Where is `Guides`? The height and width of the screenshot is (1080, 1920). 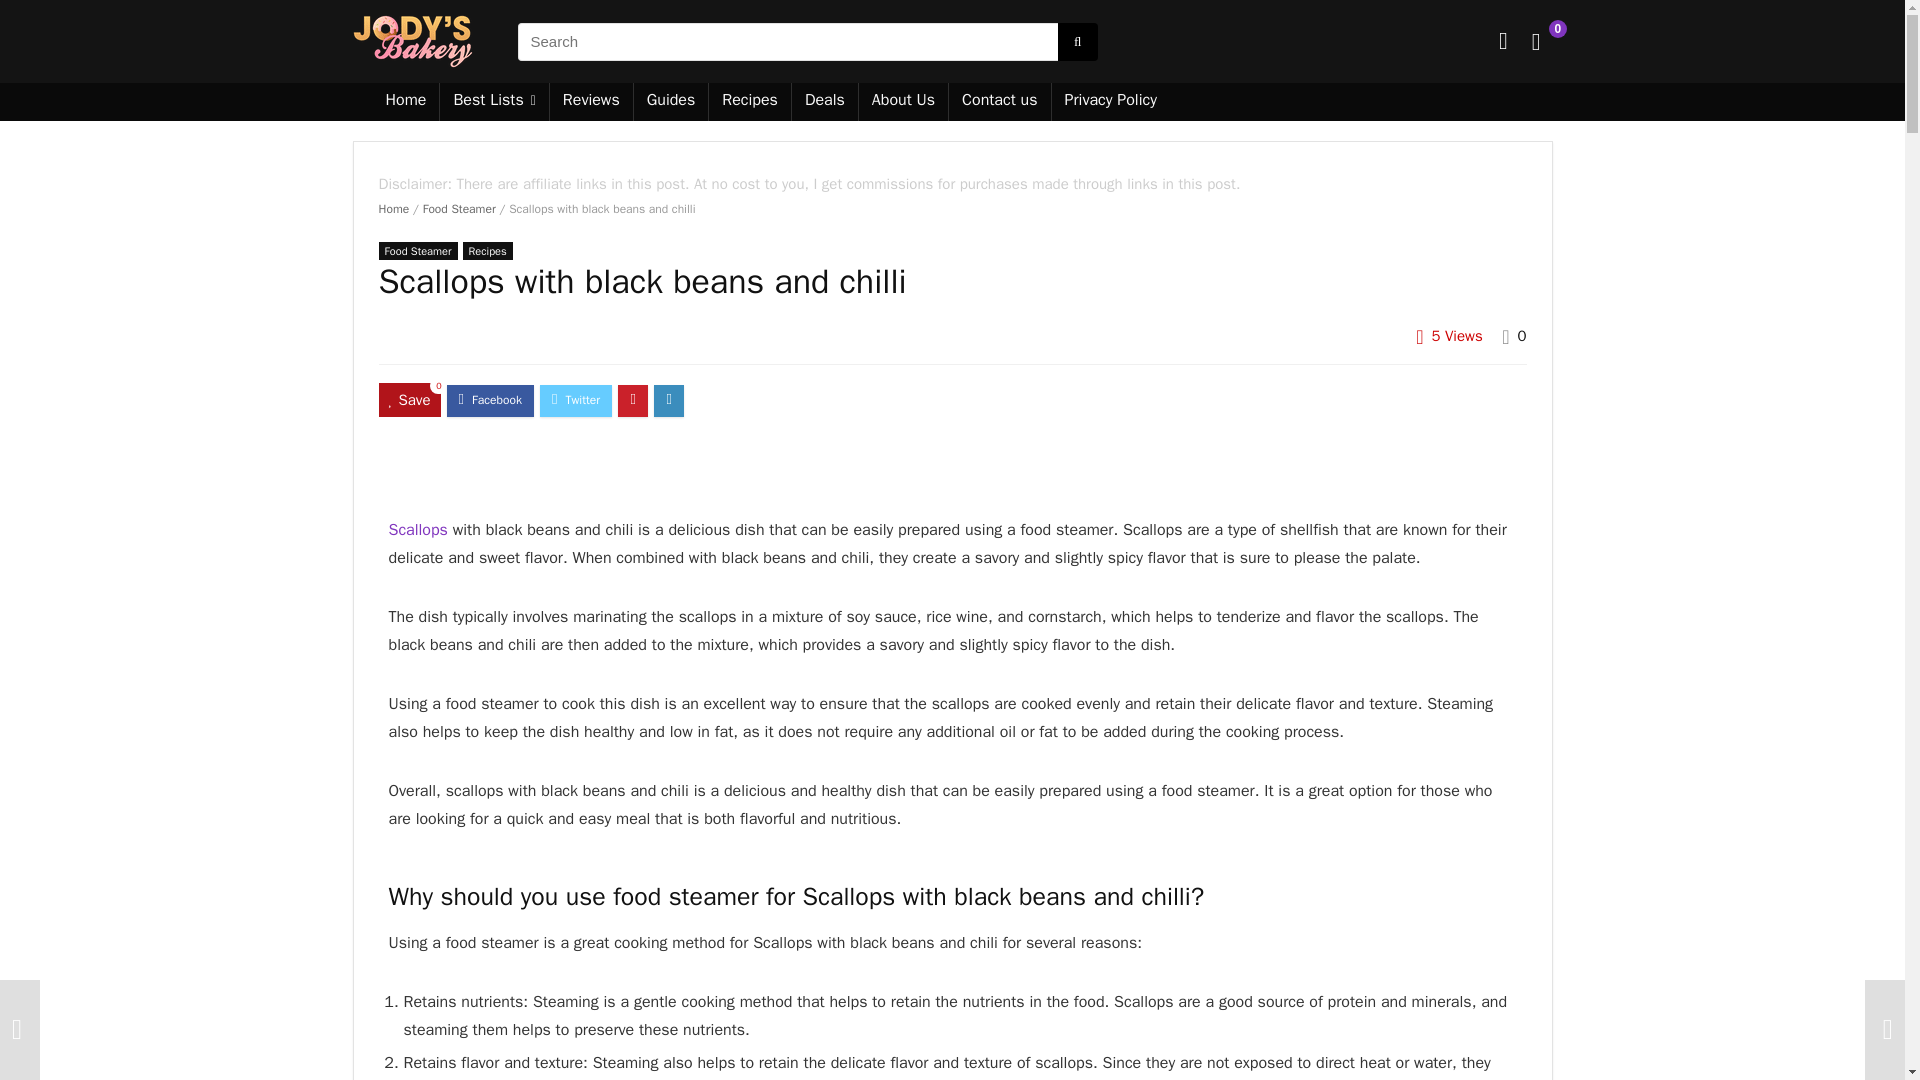 Guides is located at coordinates (670, 102).